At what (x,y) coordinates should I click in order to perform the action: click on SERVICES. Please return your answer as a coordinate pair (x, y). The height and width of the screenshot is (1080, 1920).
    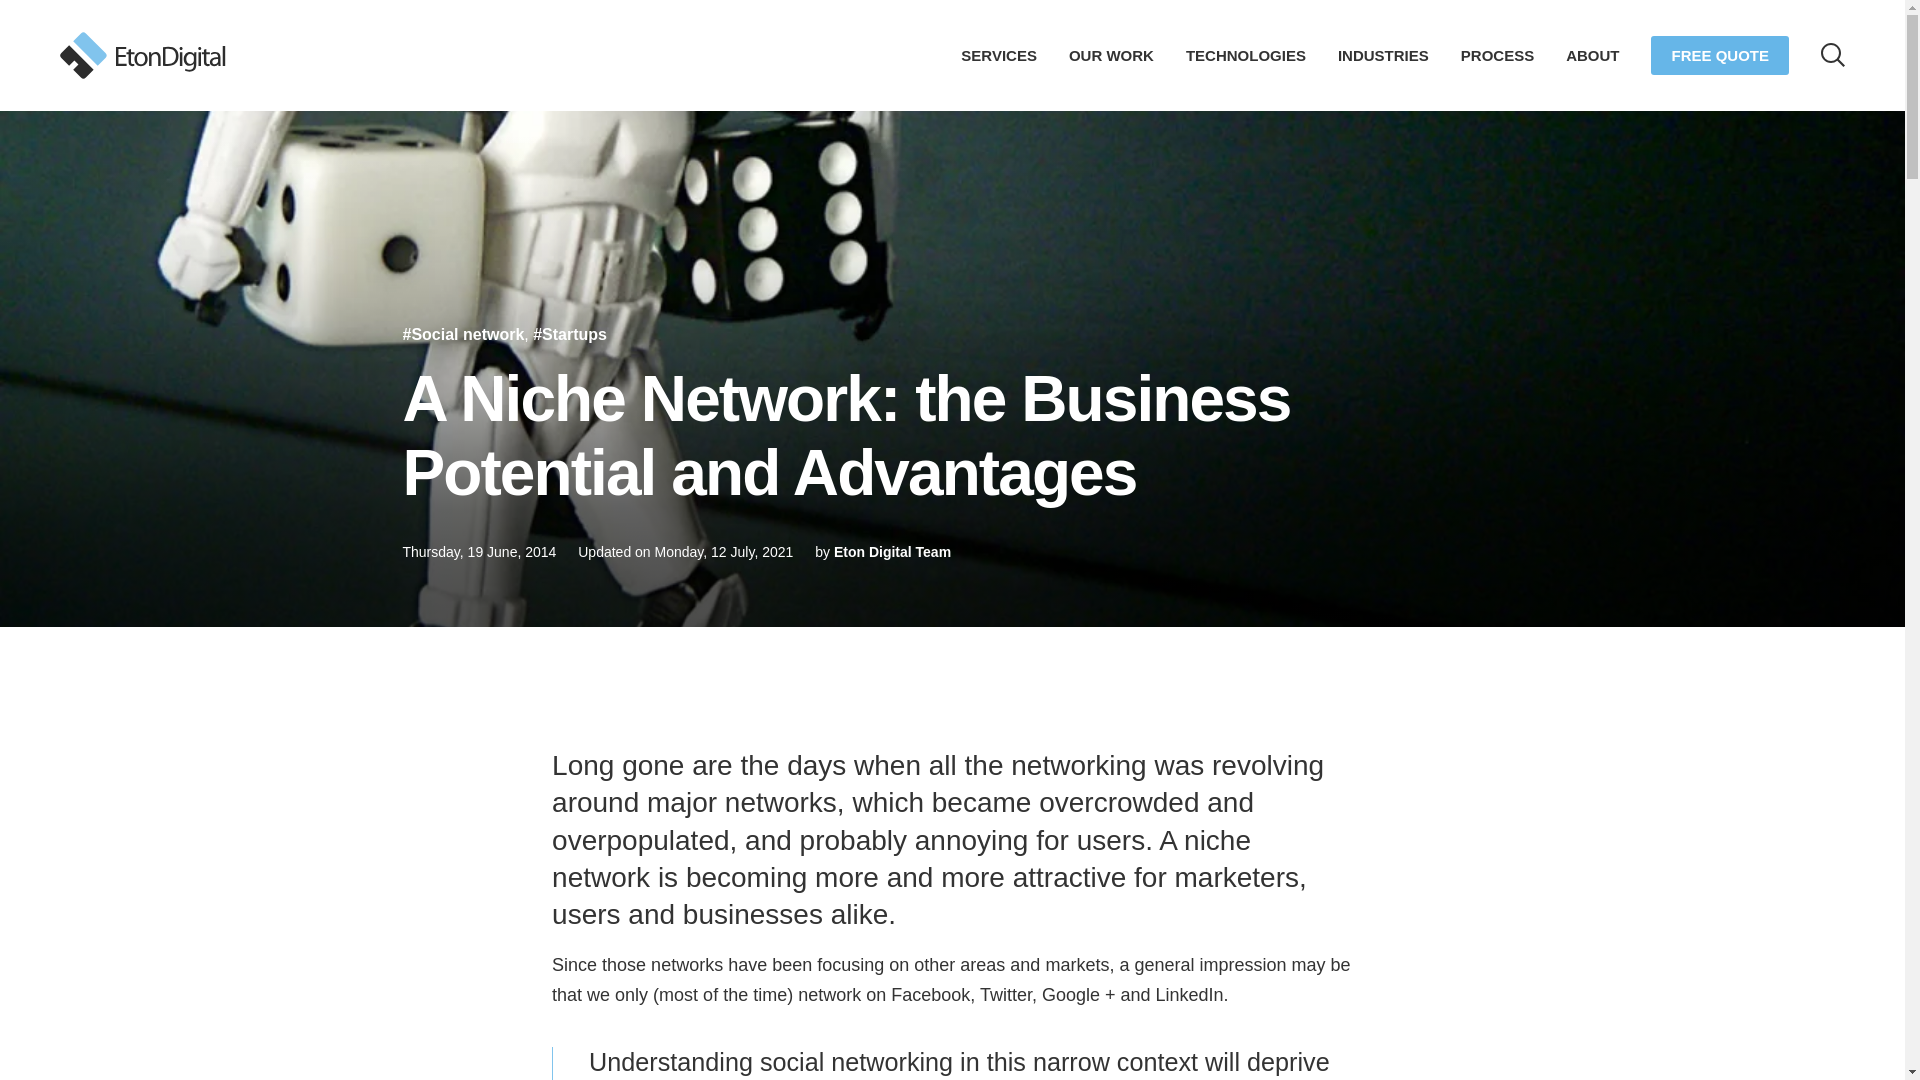
    Looking at the image, I should click on (998, 54).